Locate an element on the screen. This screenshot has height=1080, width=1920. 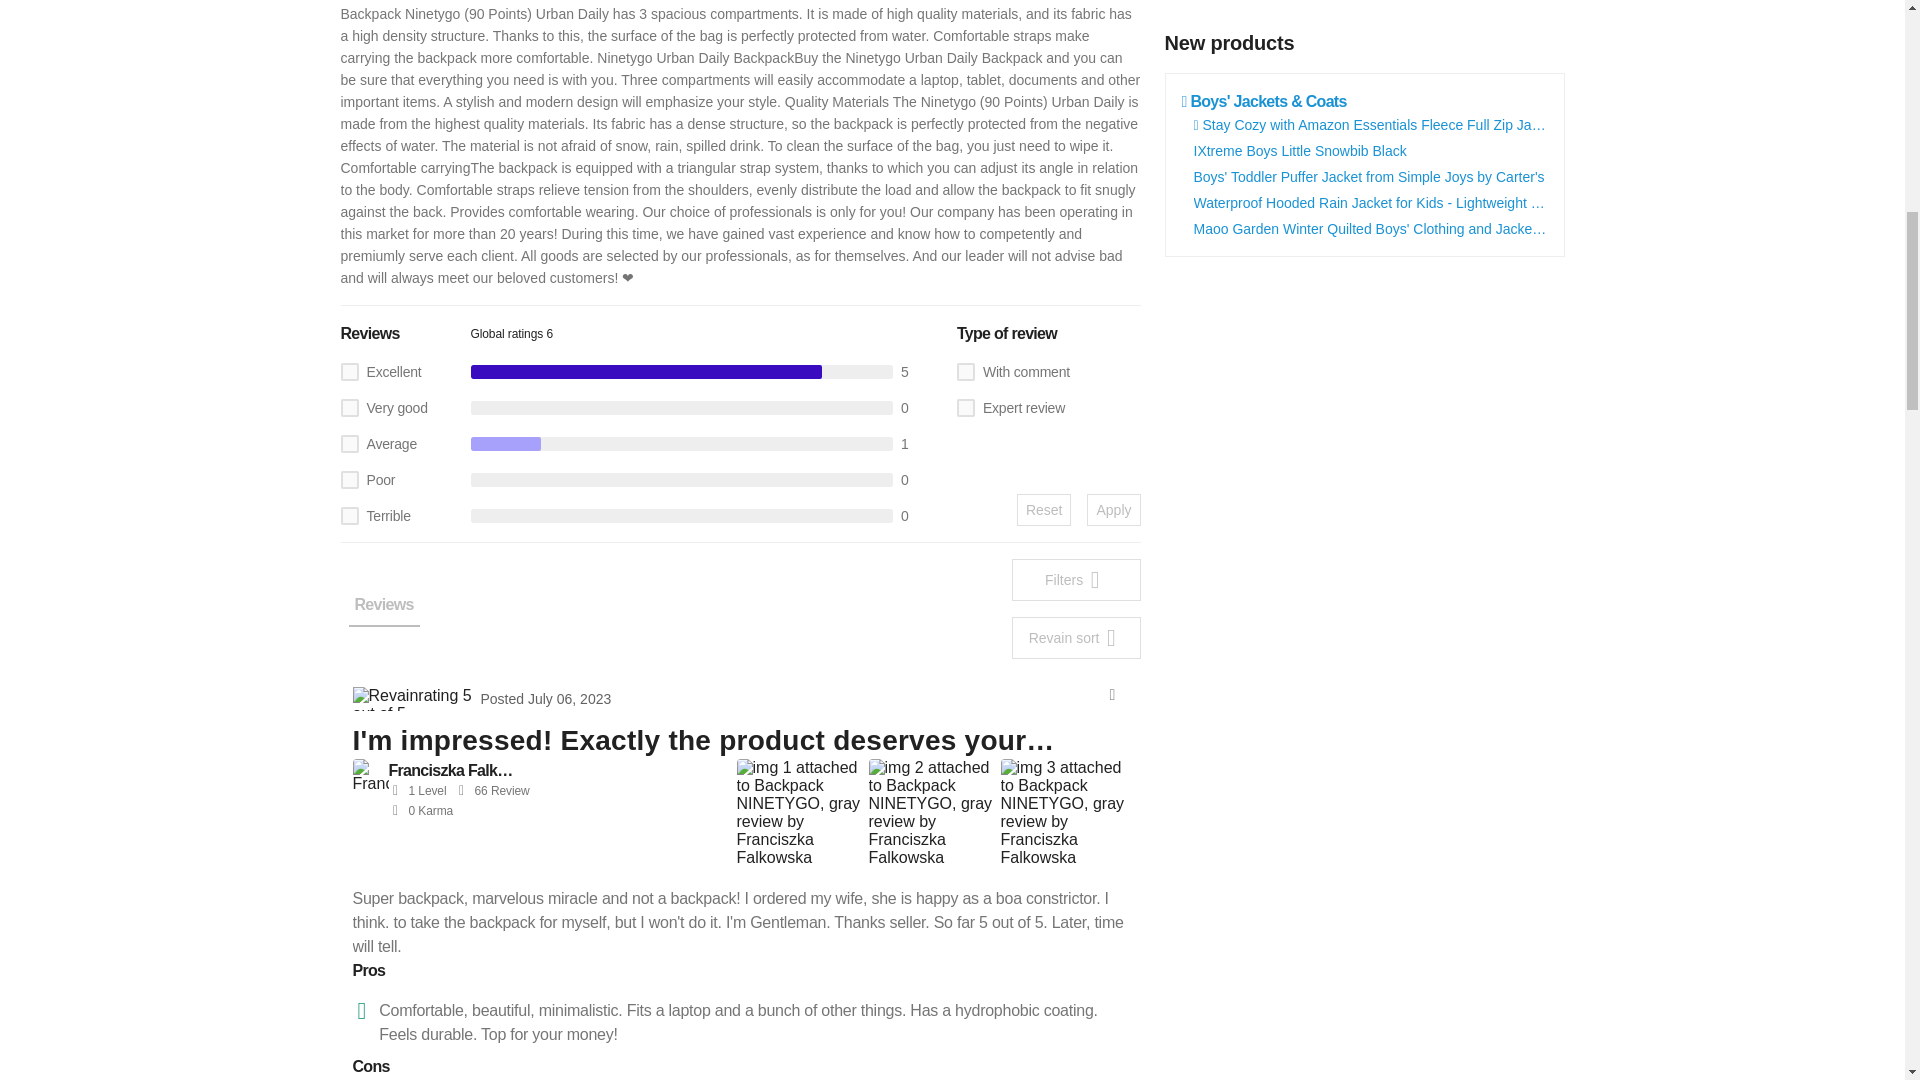
Revain sort is located at coordinates (1076, 637).